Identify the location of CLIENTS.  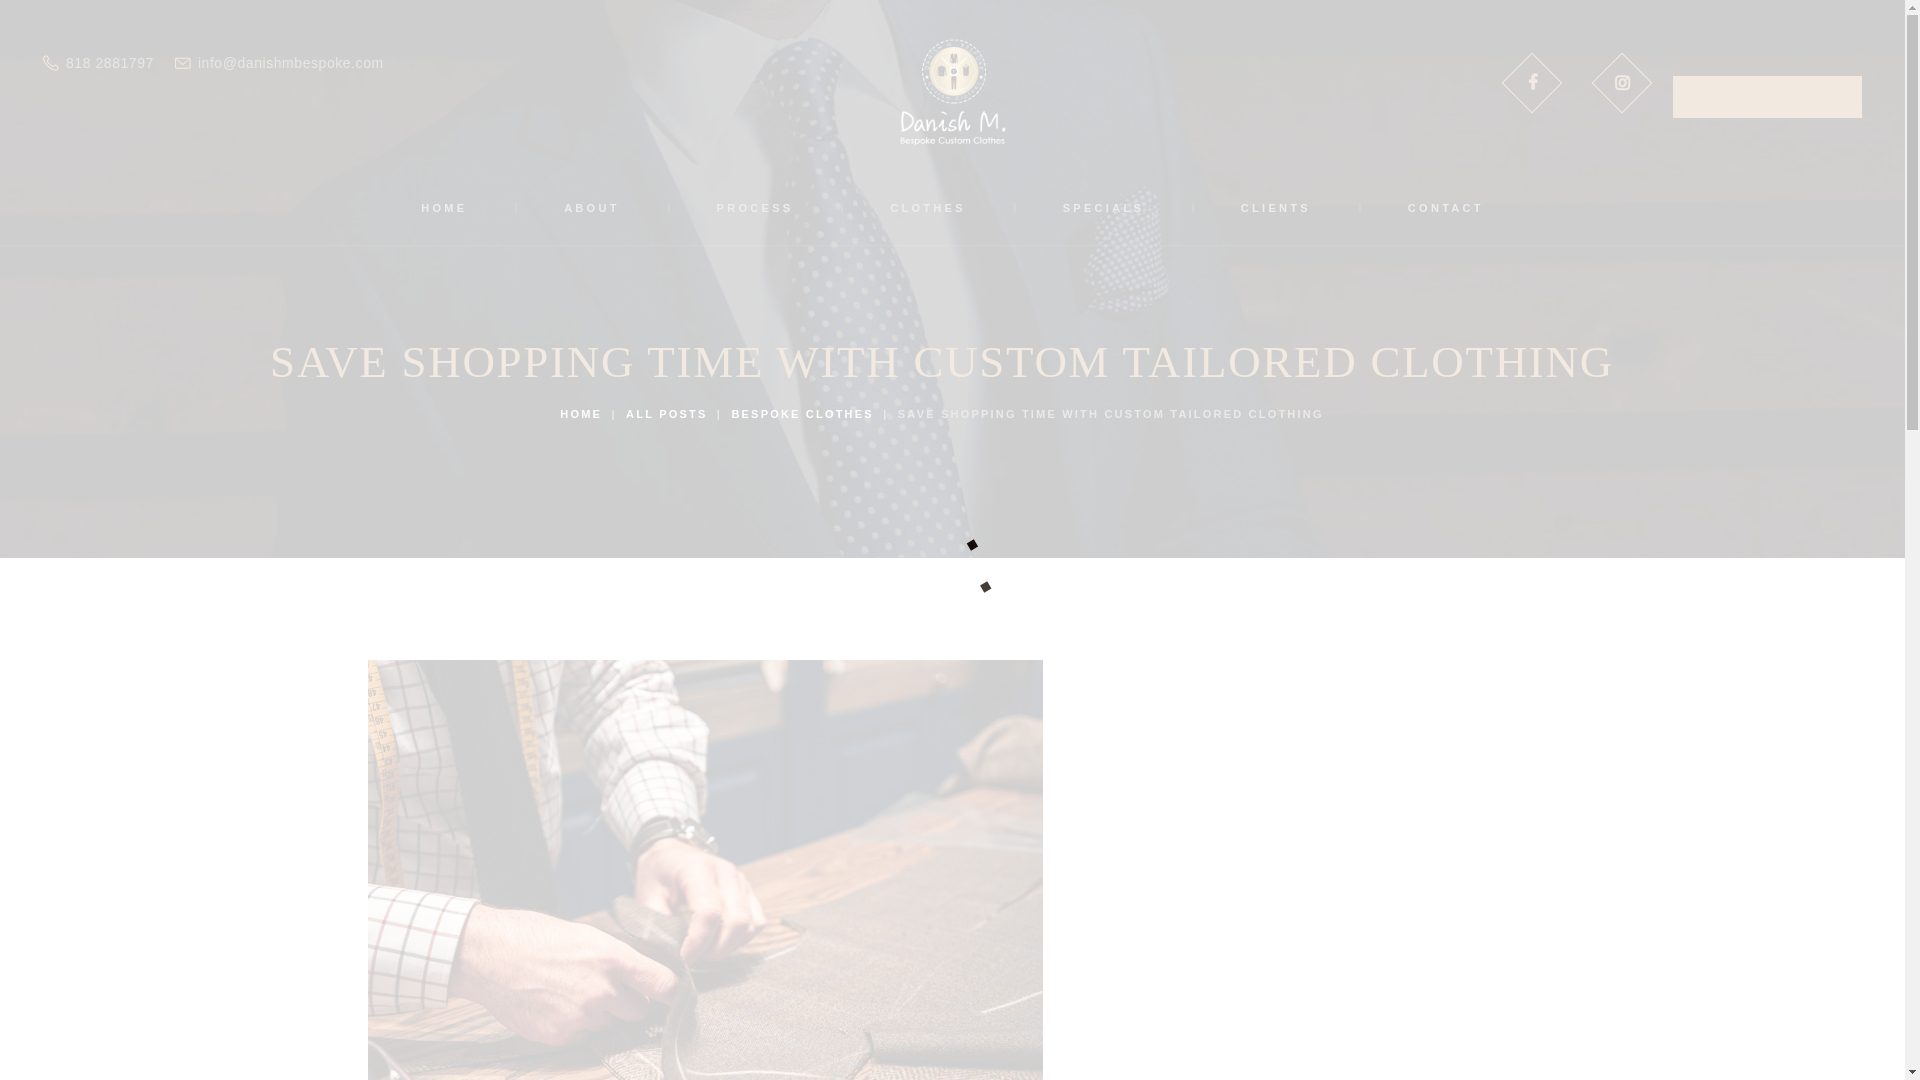
(1276, 208).